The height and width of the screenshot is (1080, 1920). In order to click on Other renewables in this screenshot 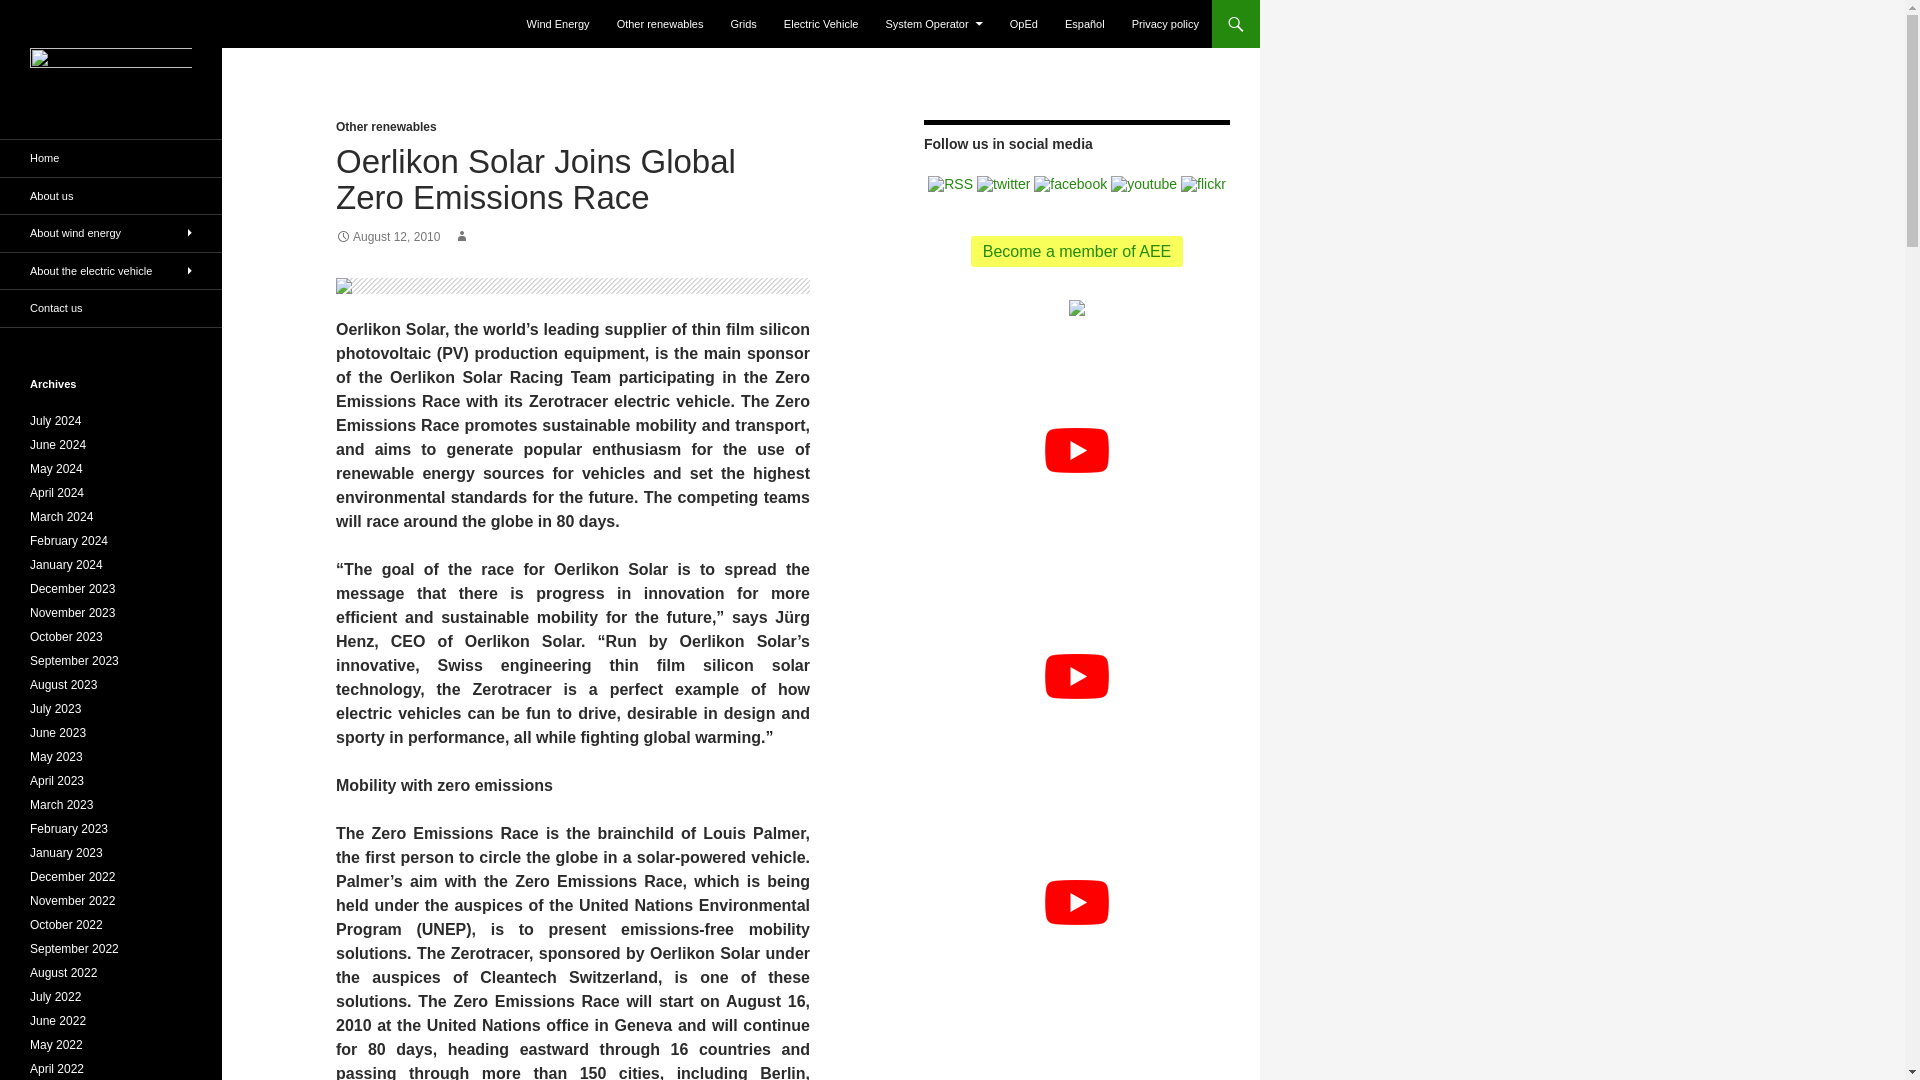, I will do `click(660, 24)`.